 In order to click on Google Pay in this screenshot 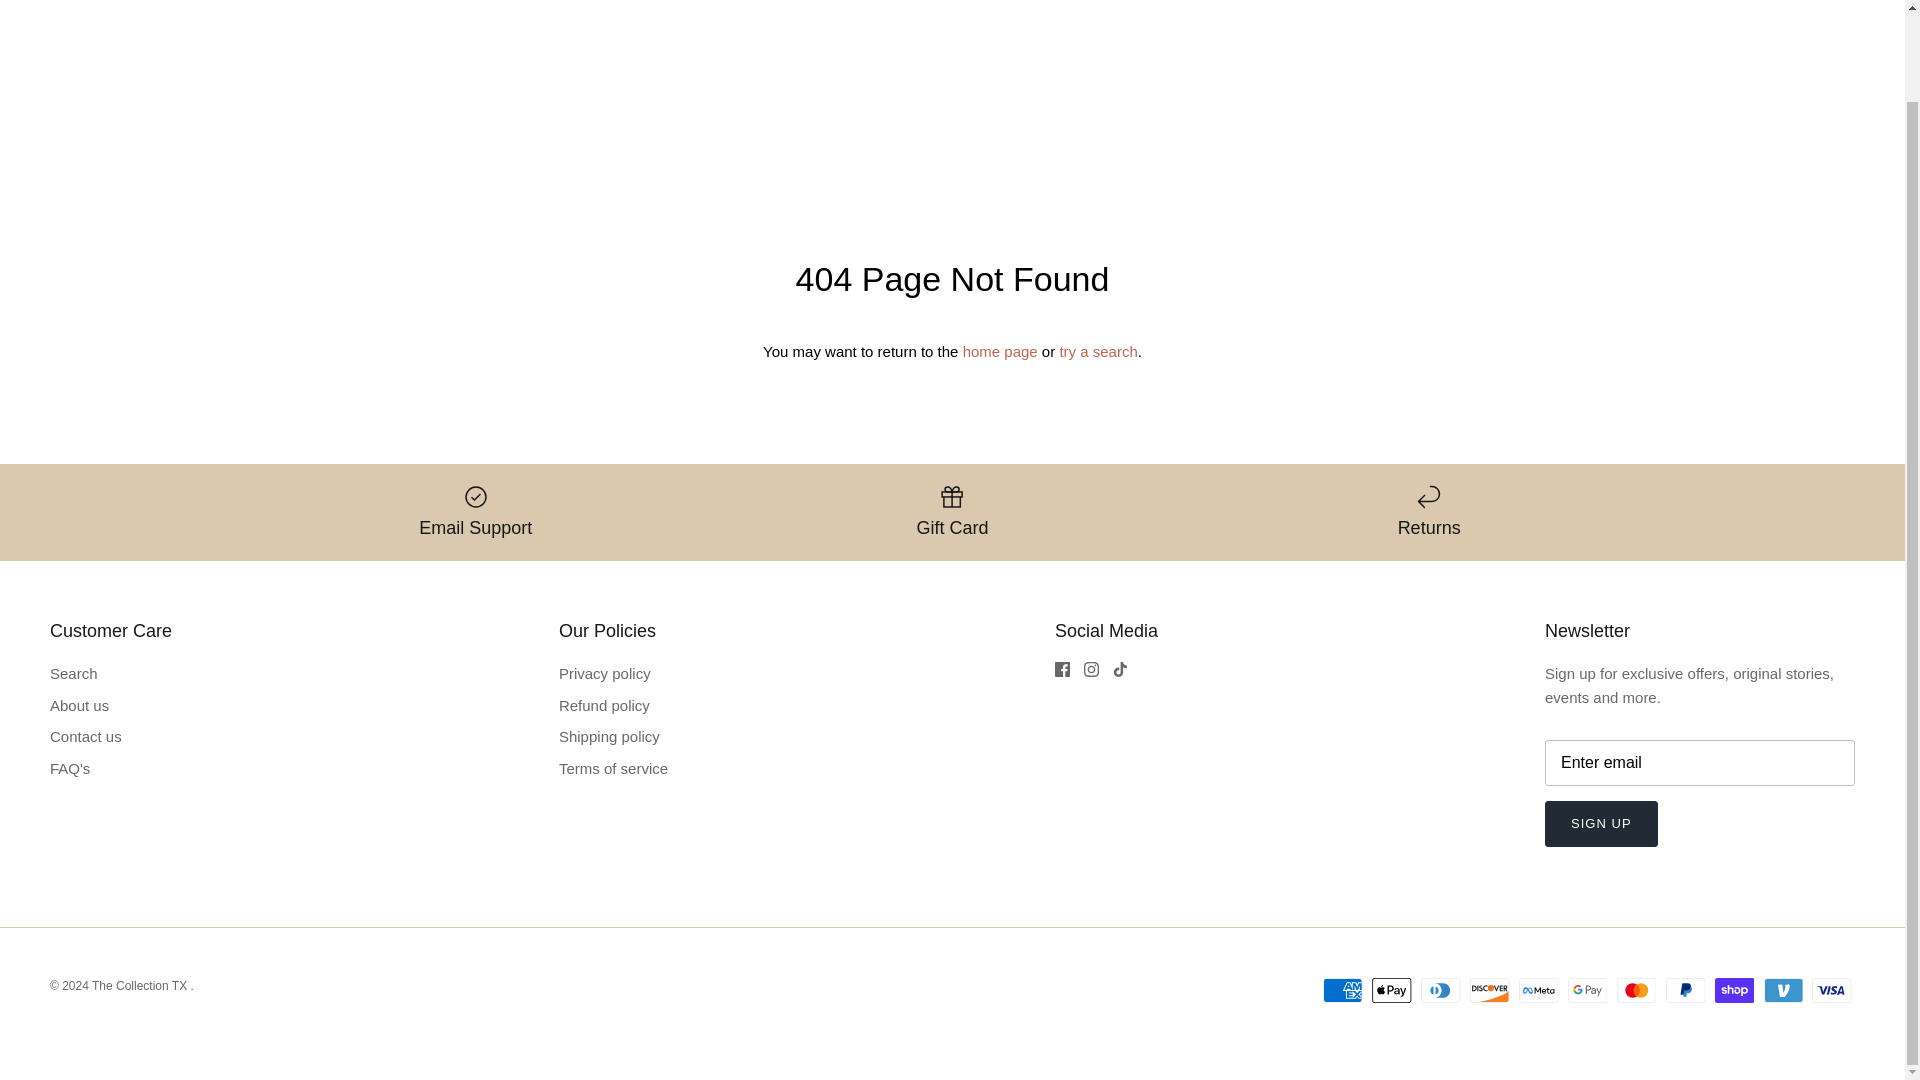, I will do `click(1588, 990)`.